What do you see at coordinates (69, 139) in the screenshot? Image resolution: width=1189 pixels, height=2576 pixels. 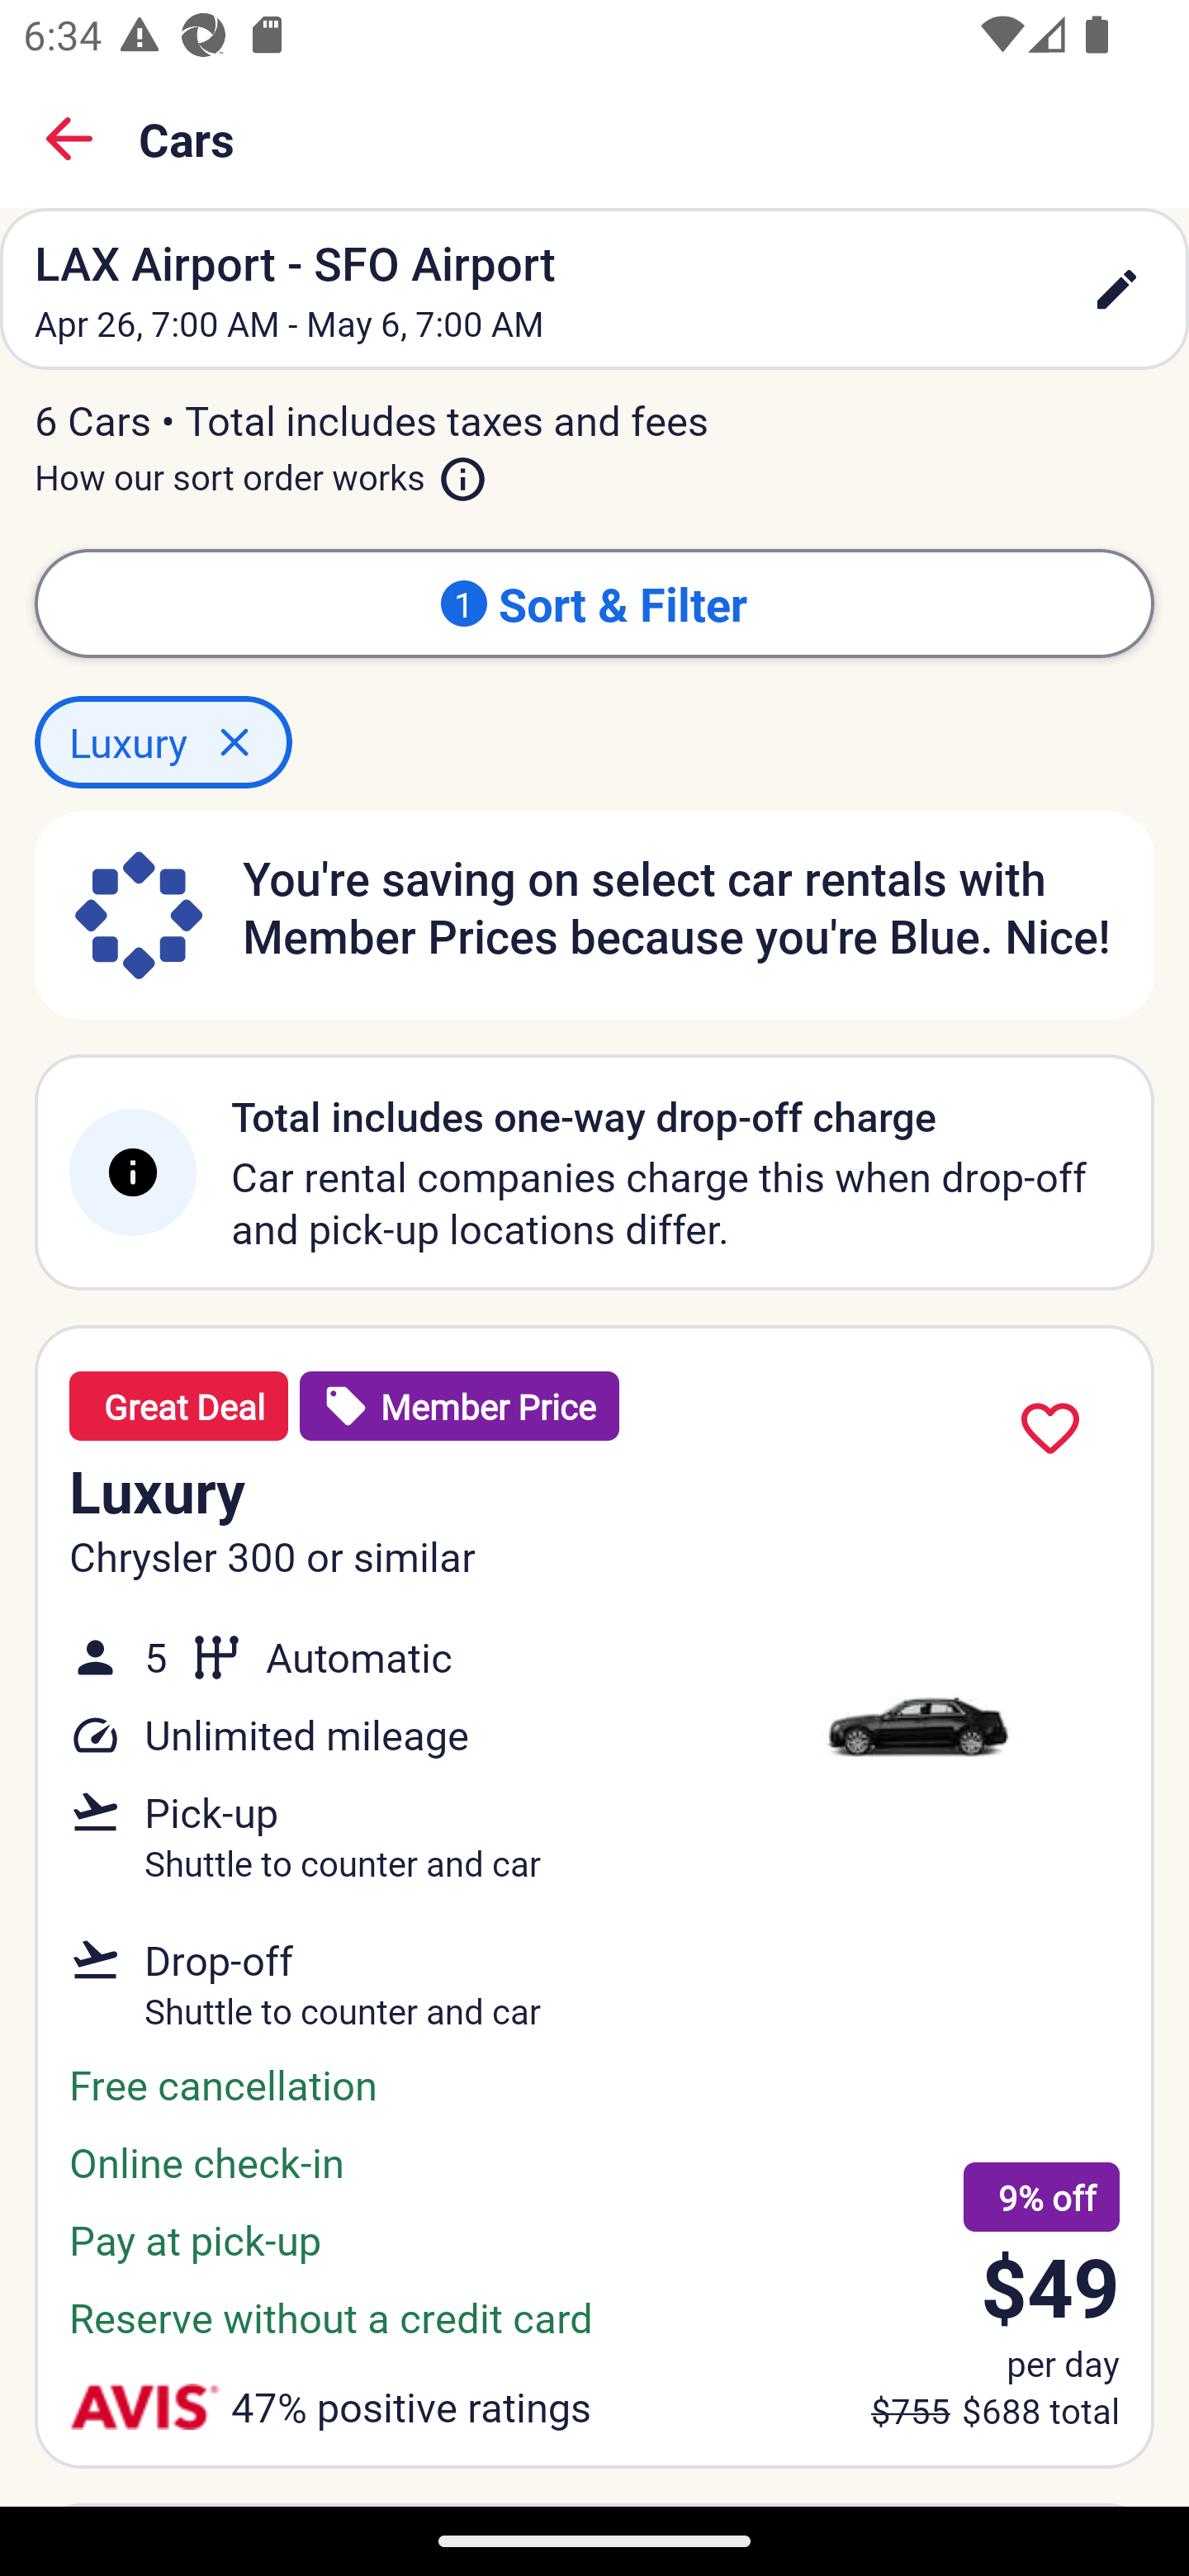 I see `Back` at bounding box center [69, 139].